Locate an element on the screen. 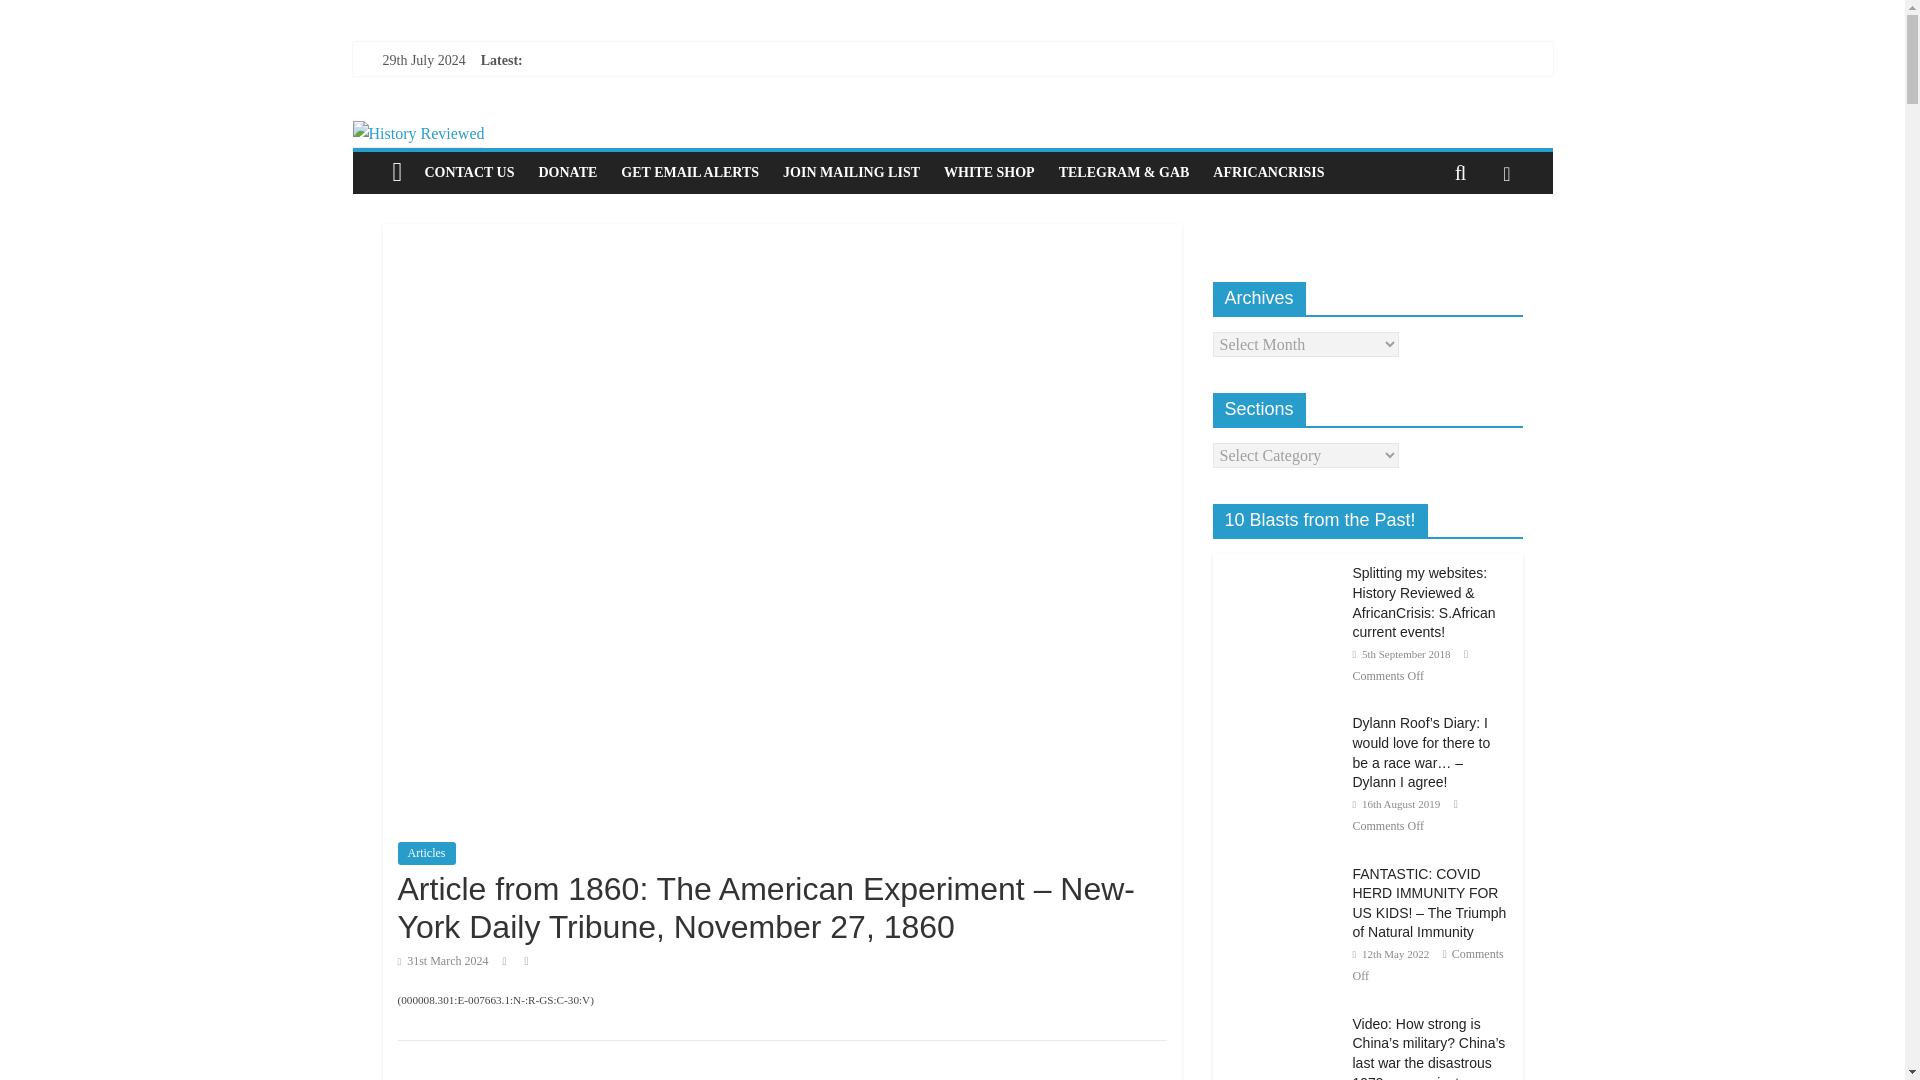 The image size is (1920, 1080). DONATE is located at coordinates (567, 173).